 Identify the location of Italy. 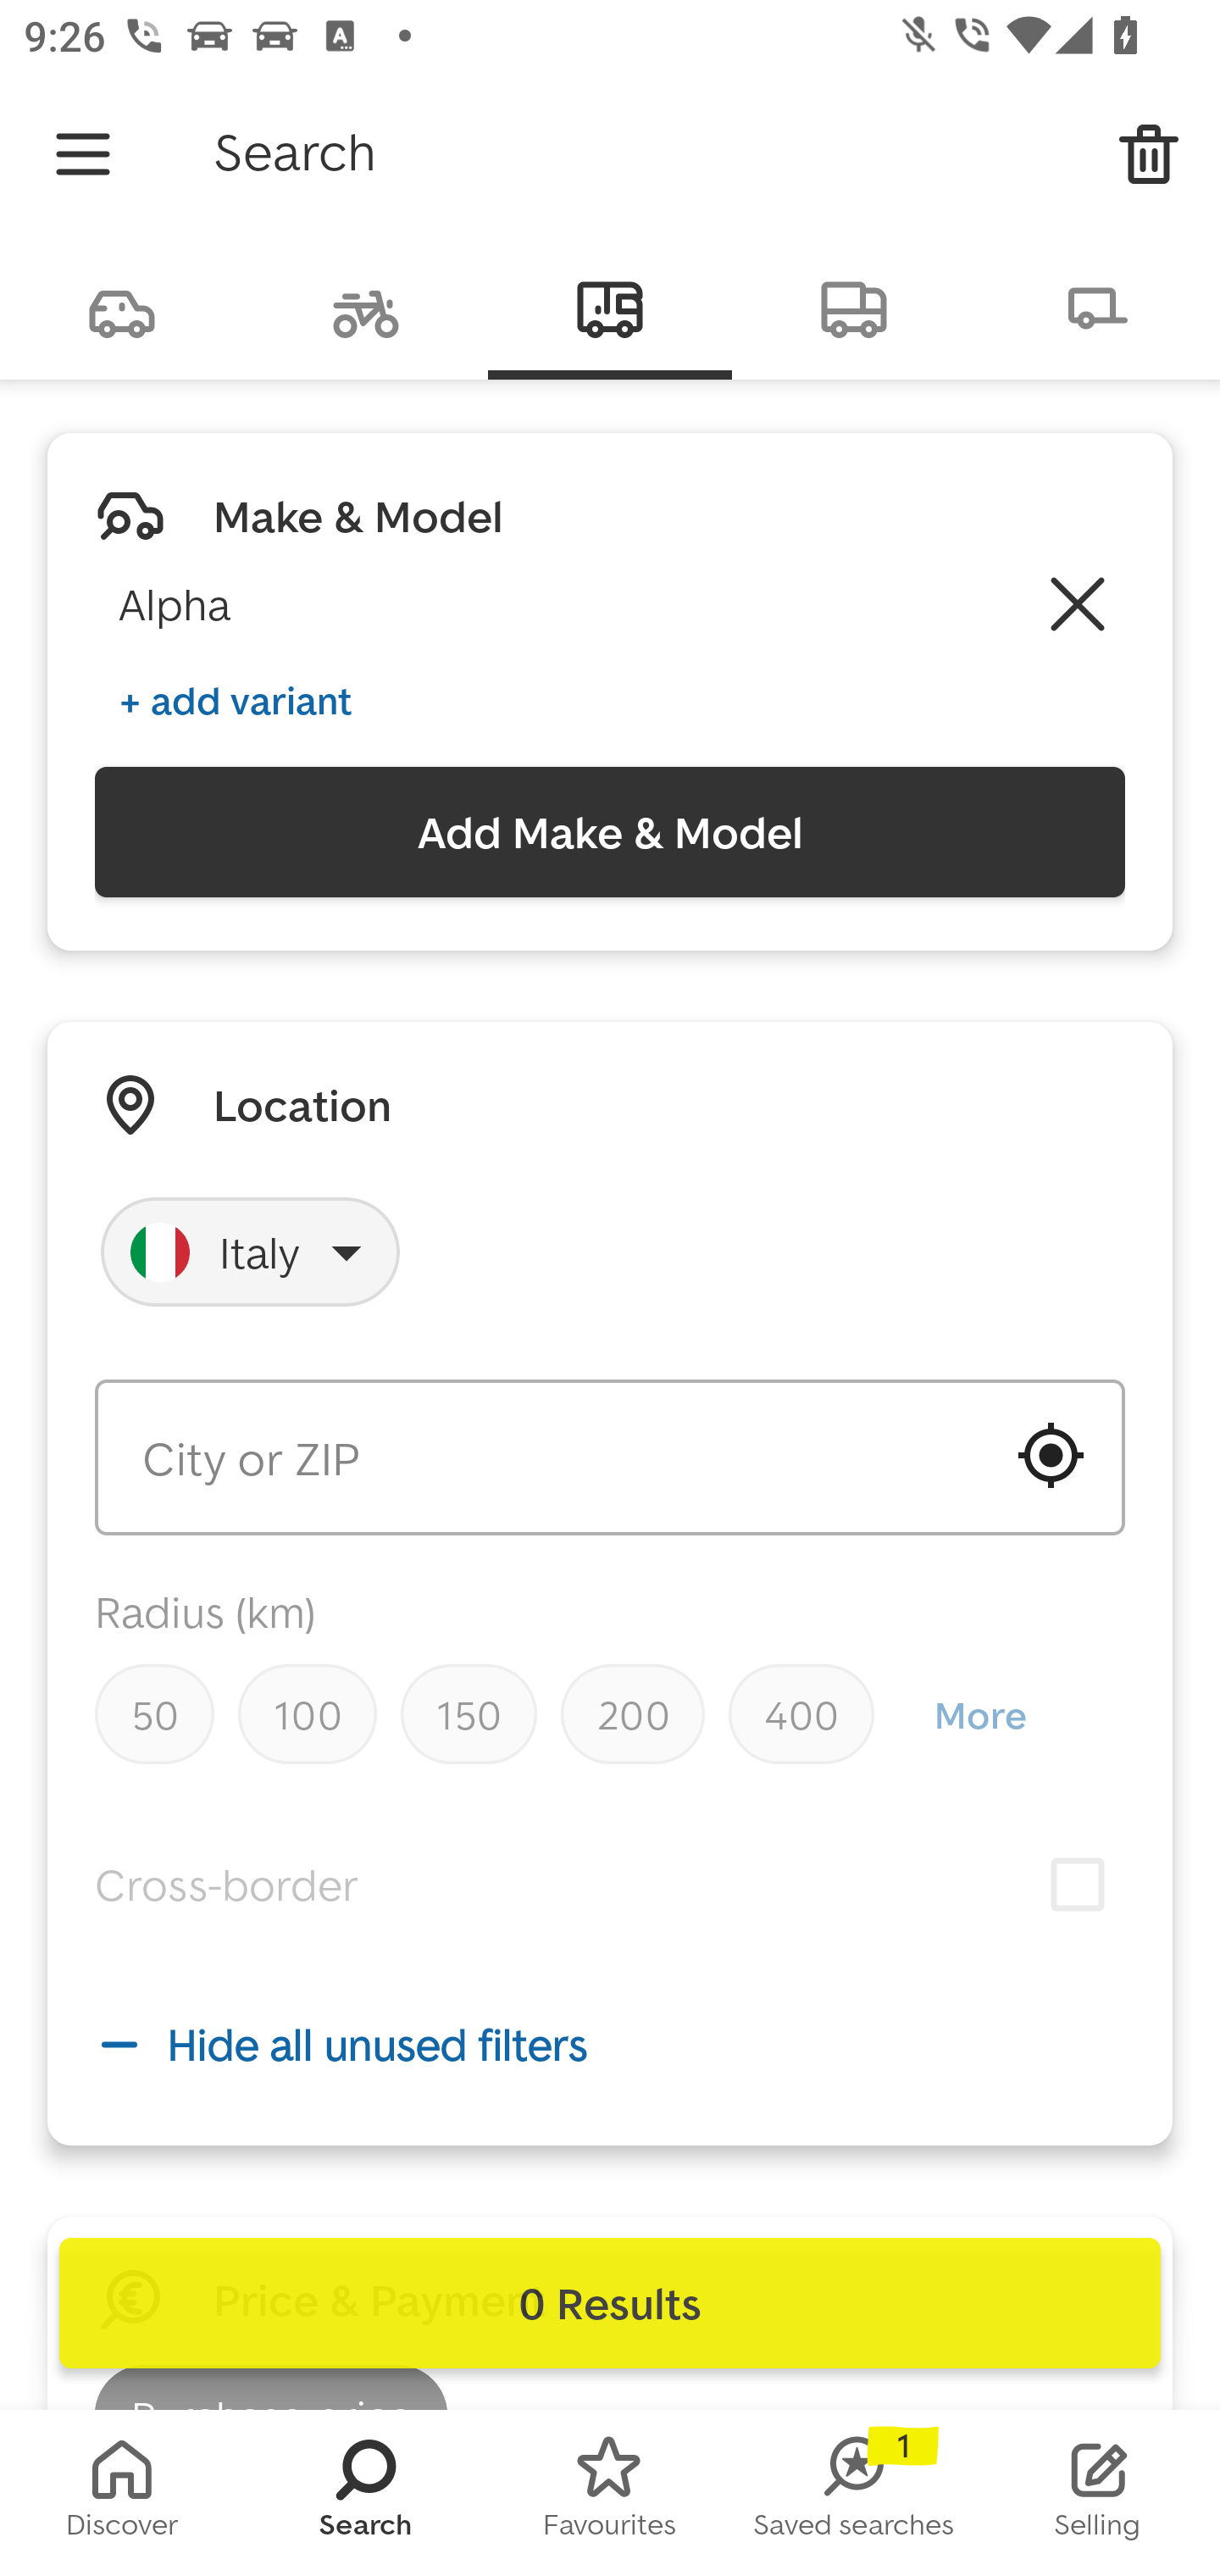
(251, 1252).